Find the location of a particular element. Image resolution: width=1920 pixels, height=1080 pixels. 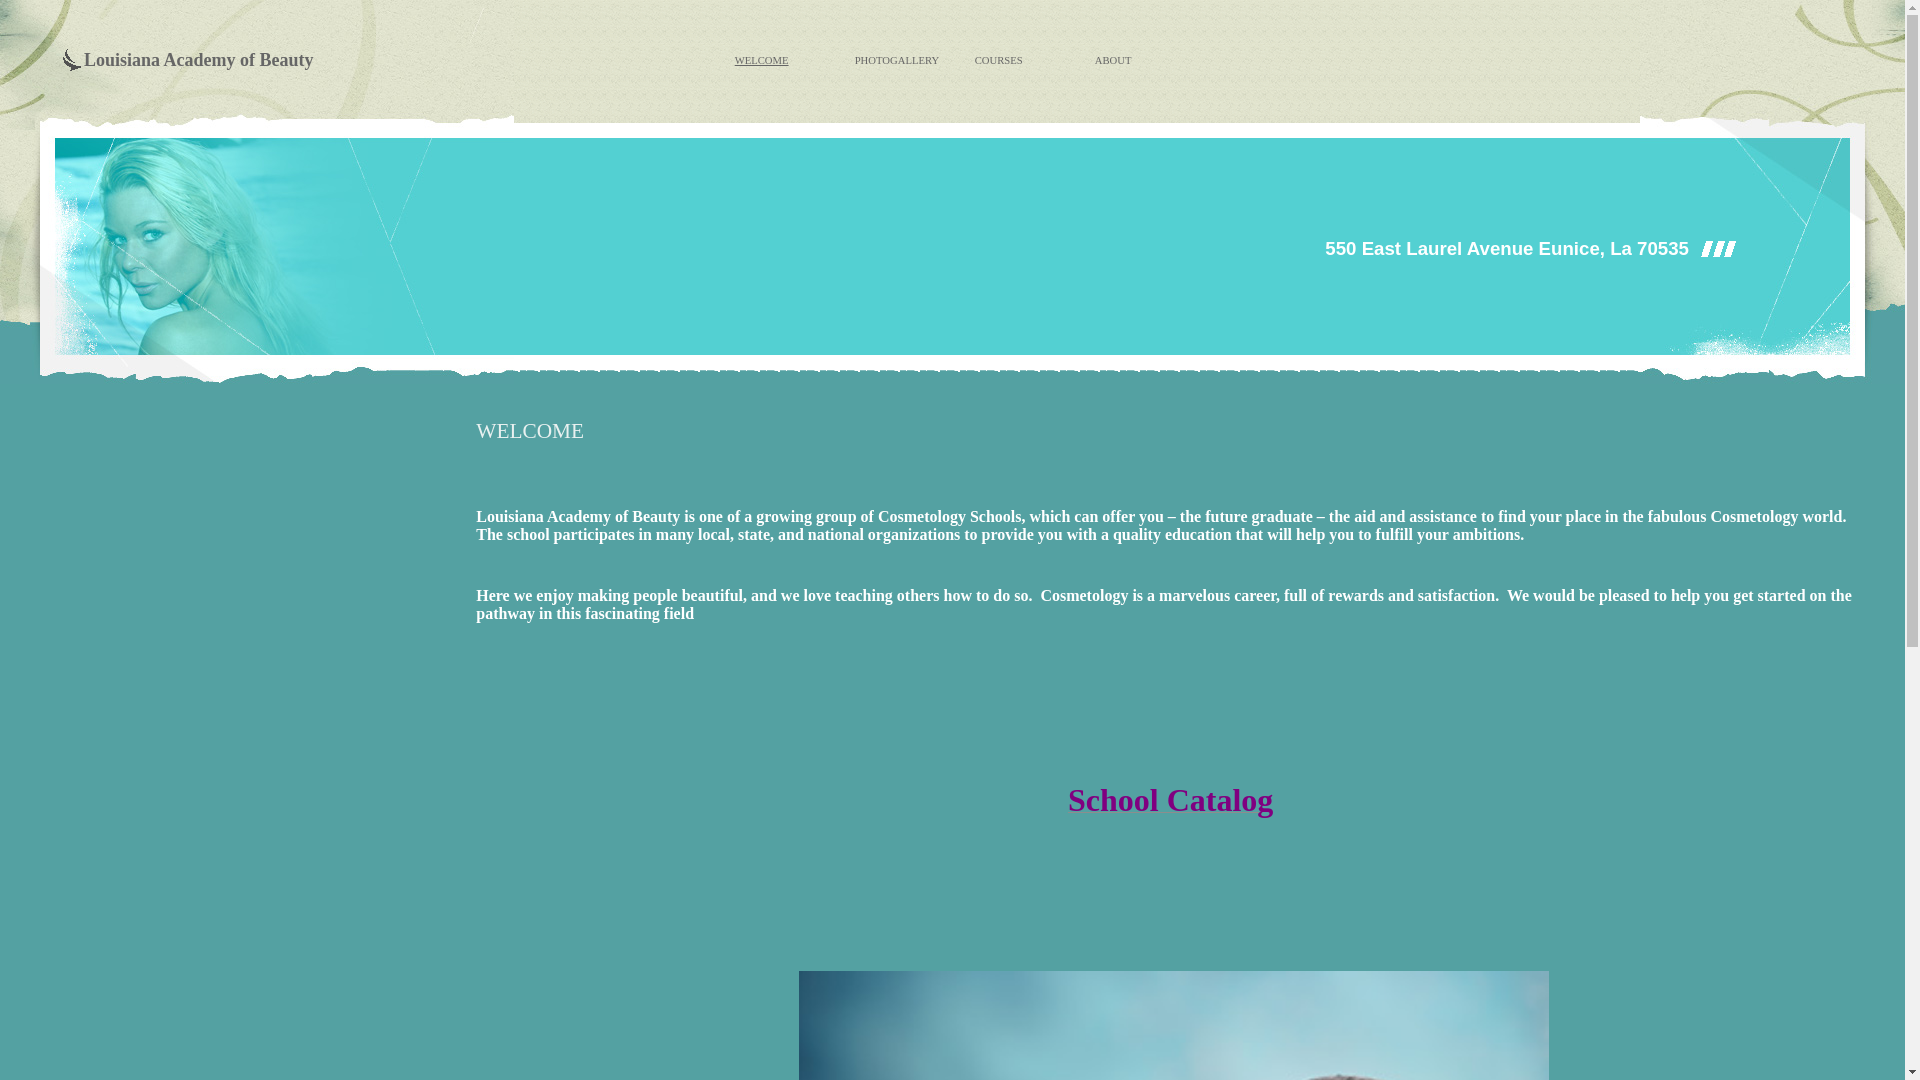

School Catalog is located at coordinates (1170, 808).